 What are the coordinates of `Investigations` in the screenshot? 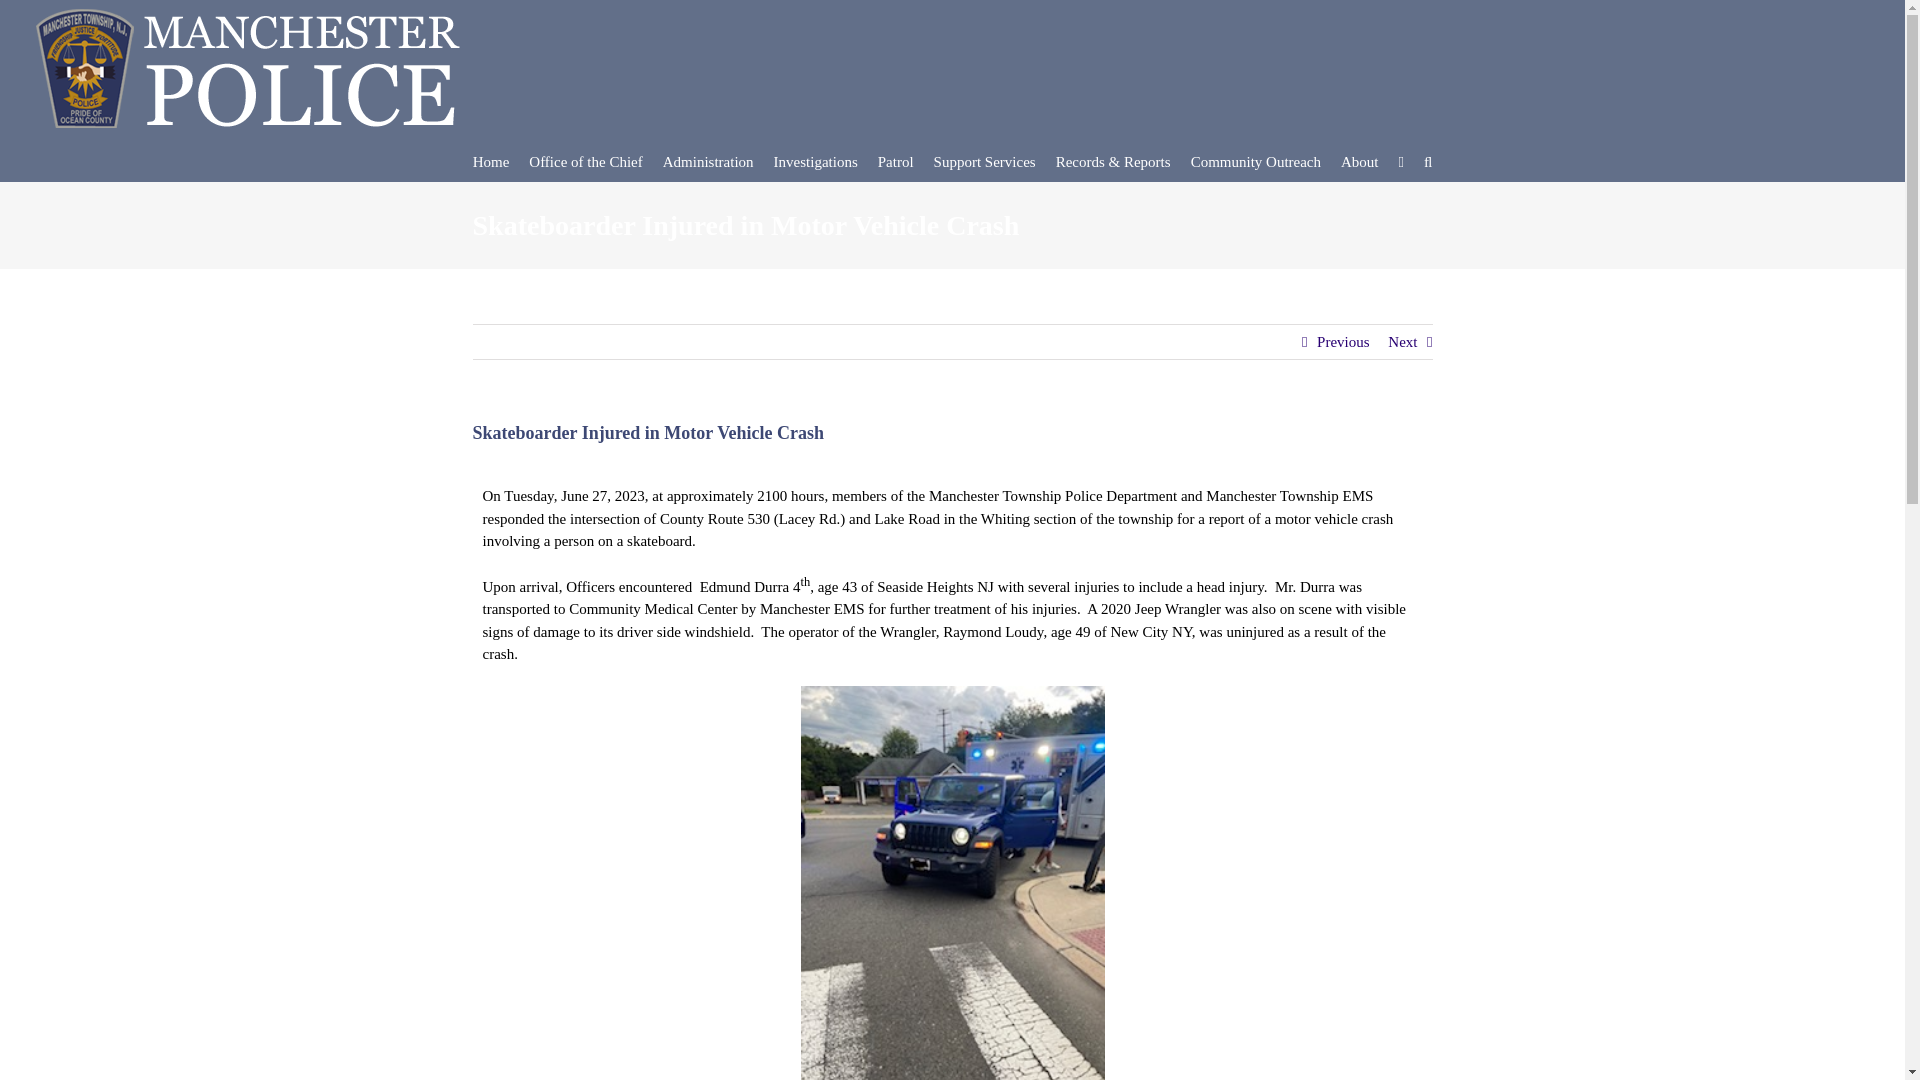 It's located at (816, 161).